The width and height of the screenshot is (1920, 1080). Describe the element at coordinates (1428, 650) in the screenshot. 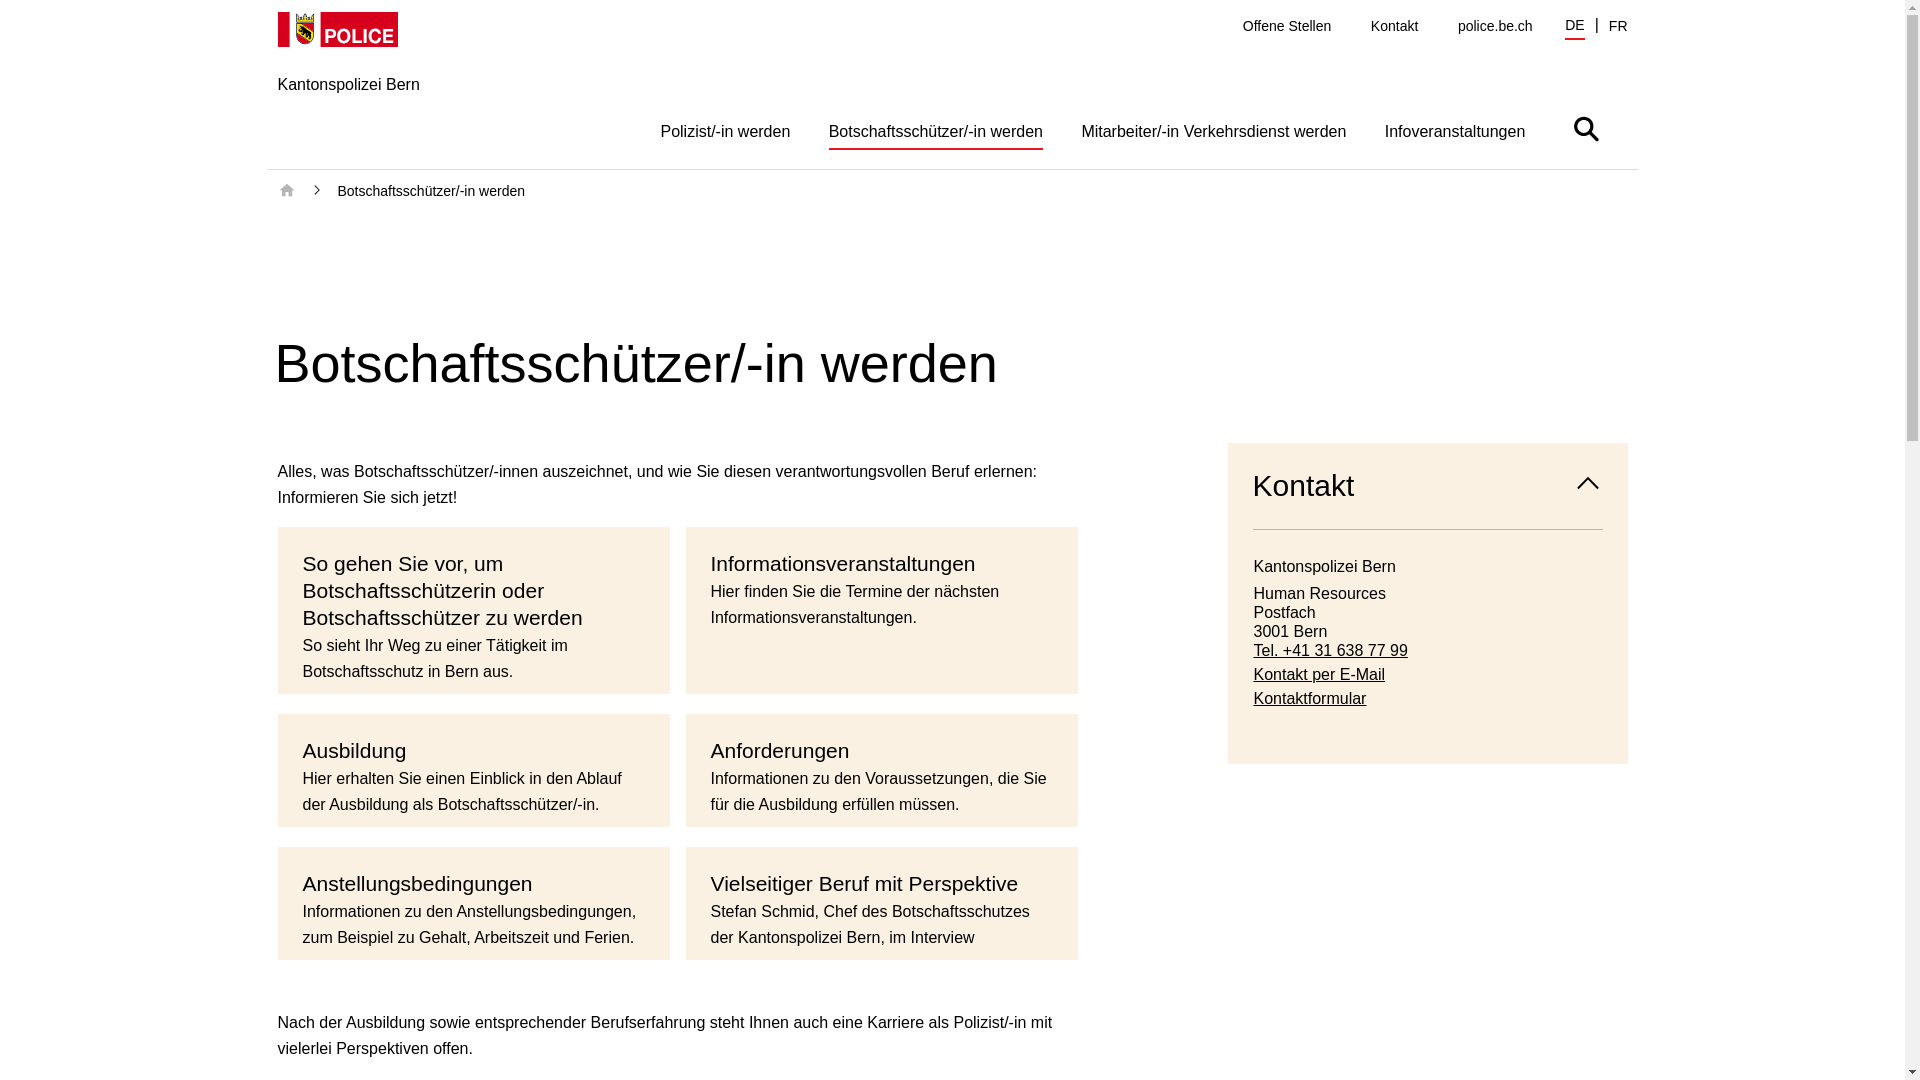

I see `Tel. +41 31 638 77 99` at that location.